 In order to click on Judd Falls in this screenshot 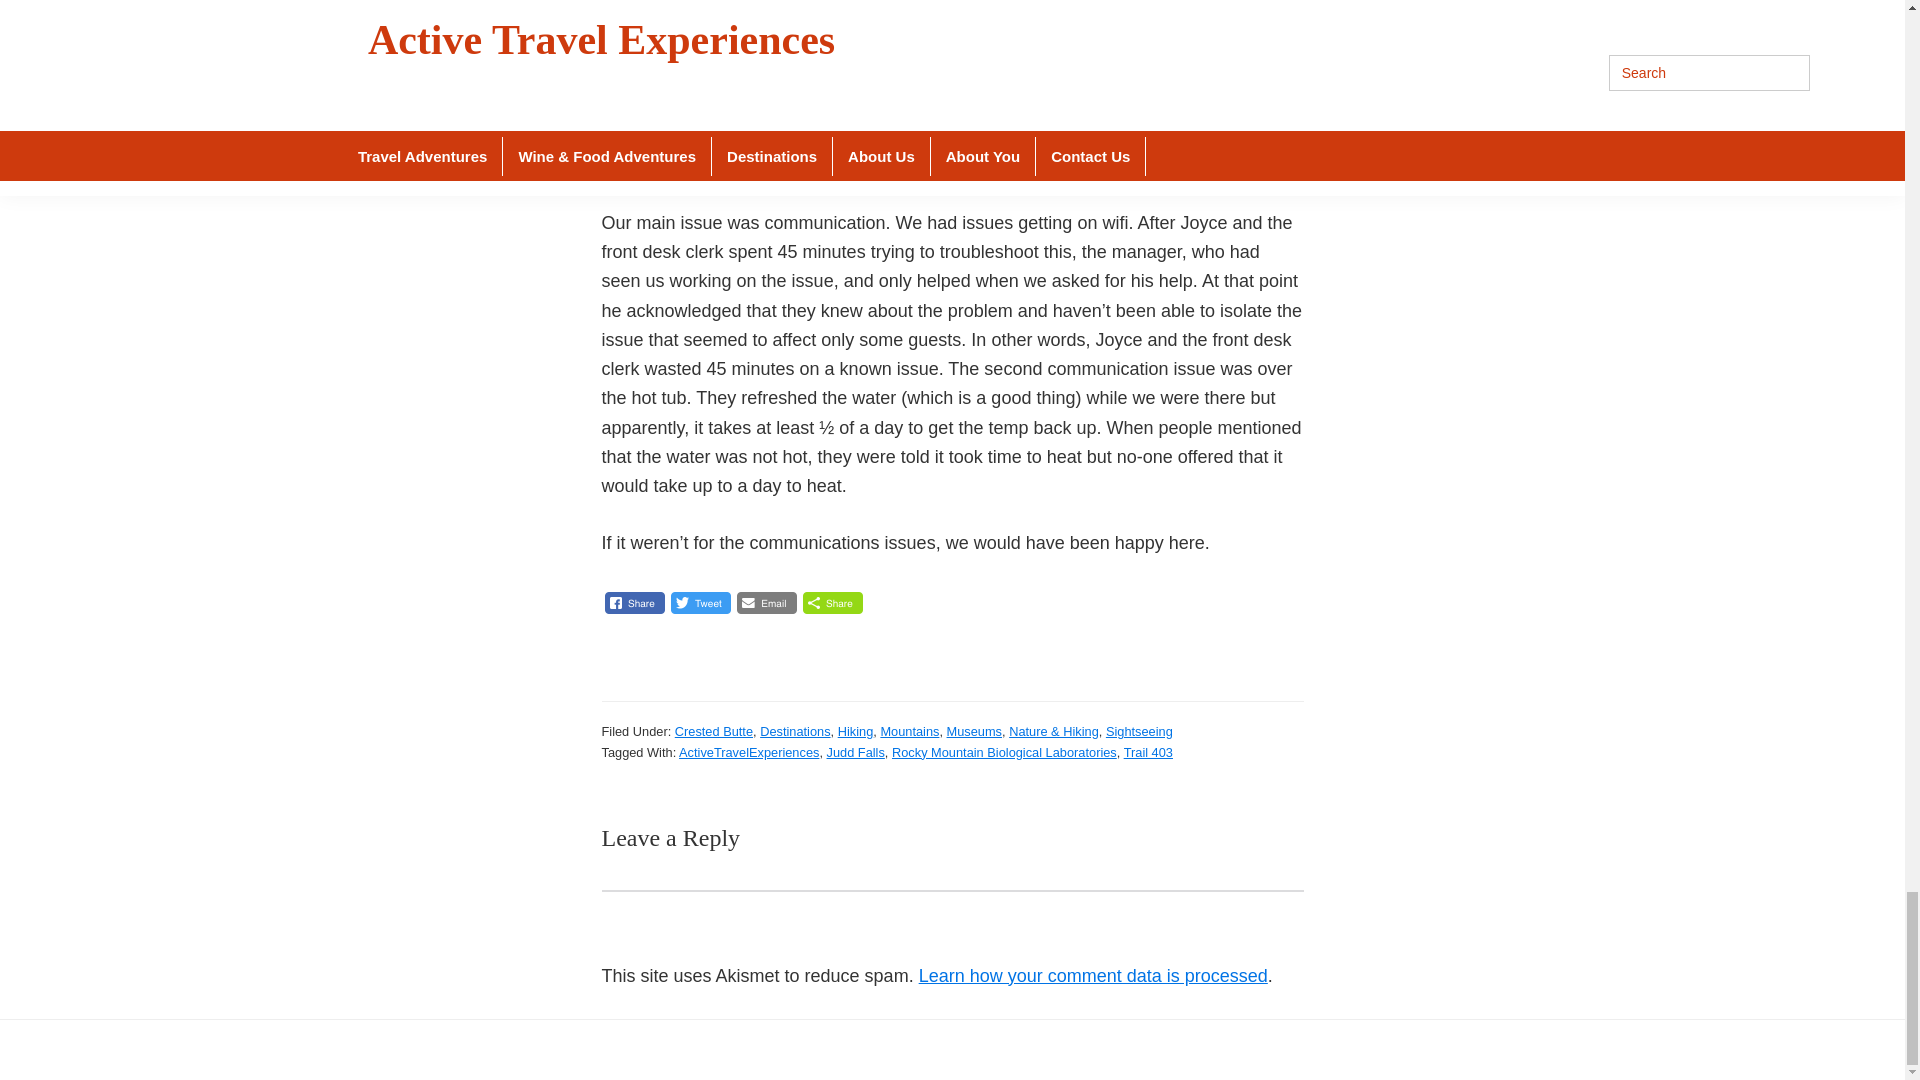, I will do `click(856, 752)`.